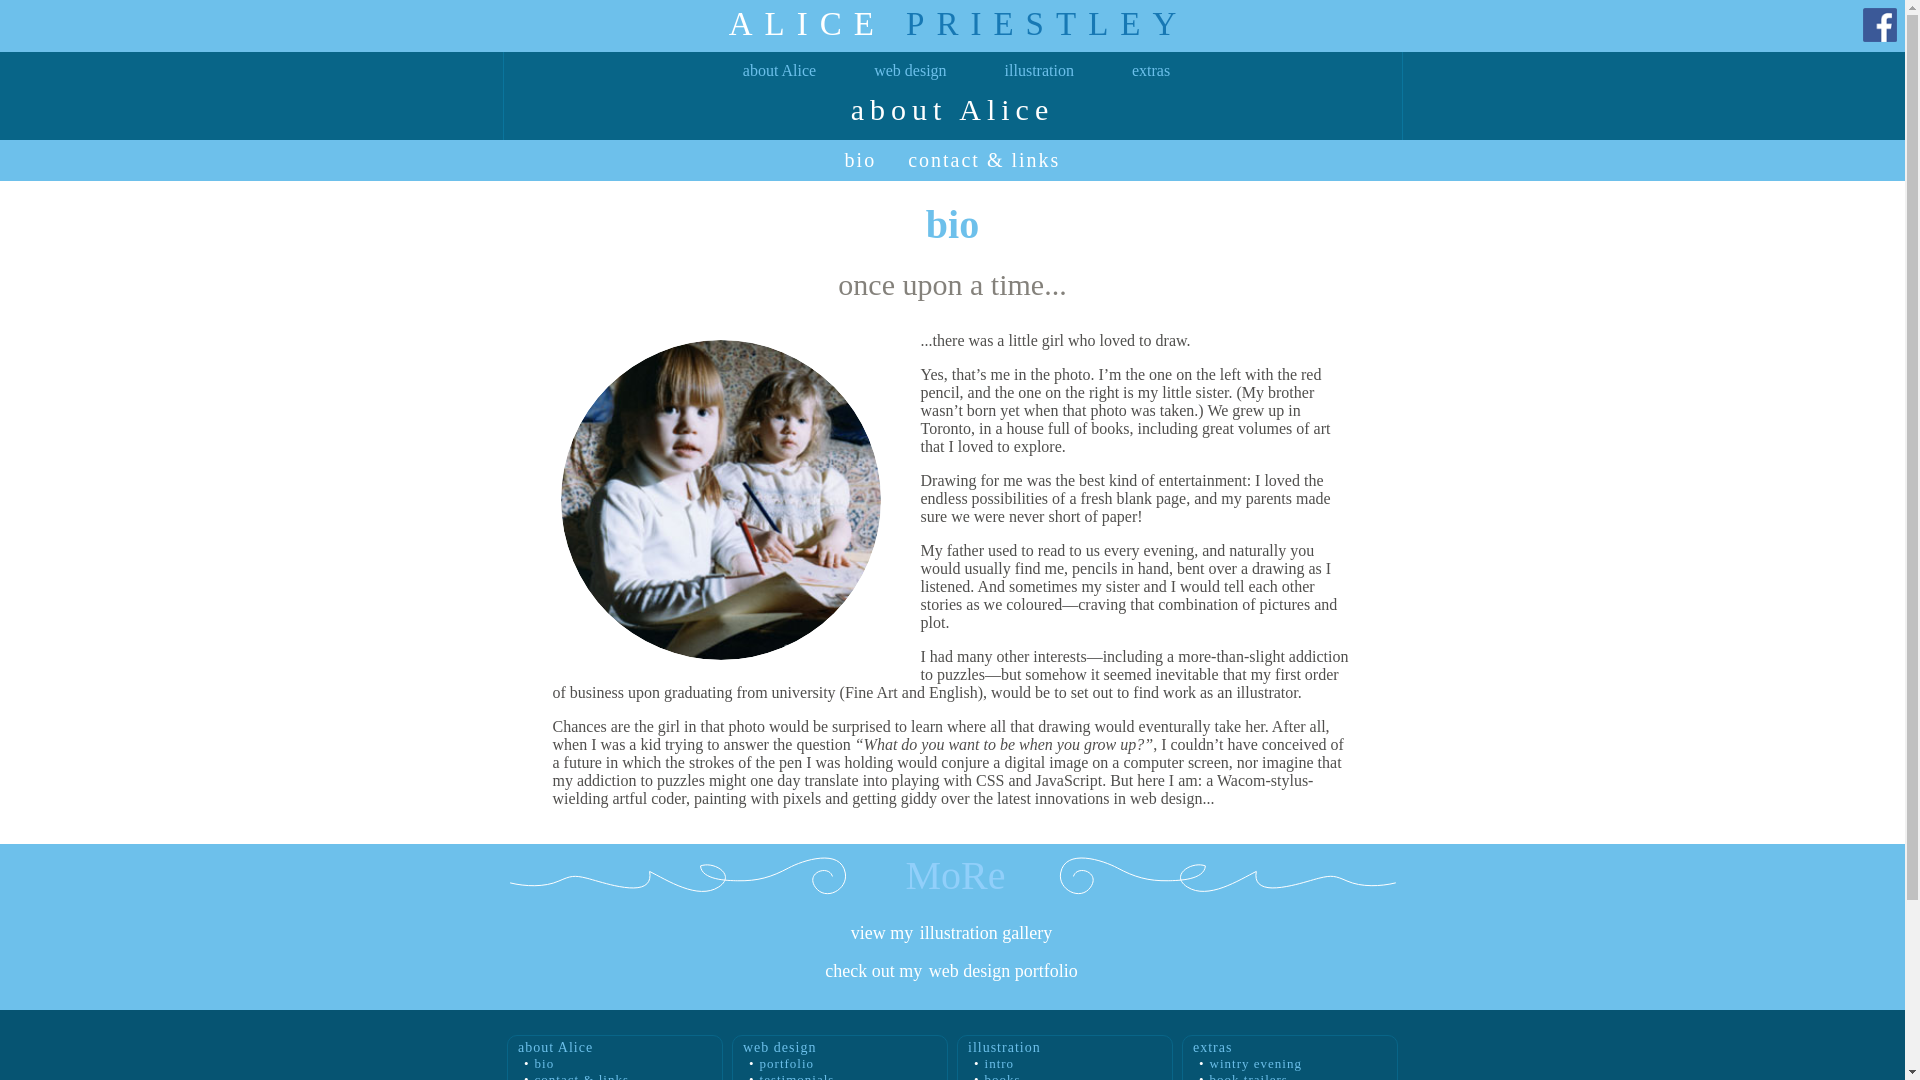 This screenshot has height=1080, width=1920. What do you see at coordinates (1246, 1064) in the screenshot?
I see `wintry evening` at bounding box center [1246, 1064].